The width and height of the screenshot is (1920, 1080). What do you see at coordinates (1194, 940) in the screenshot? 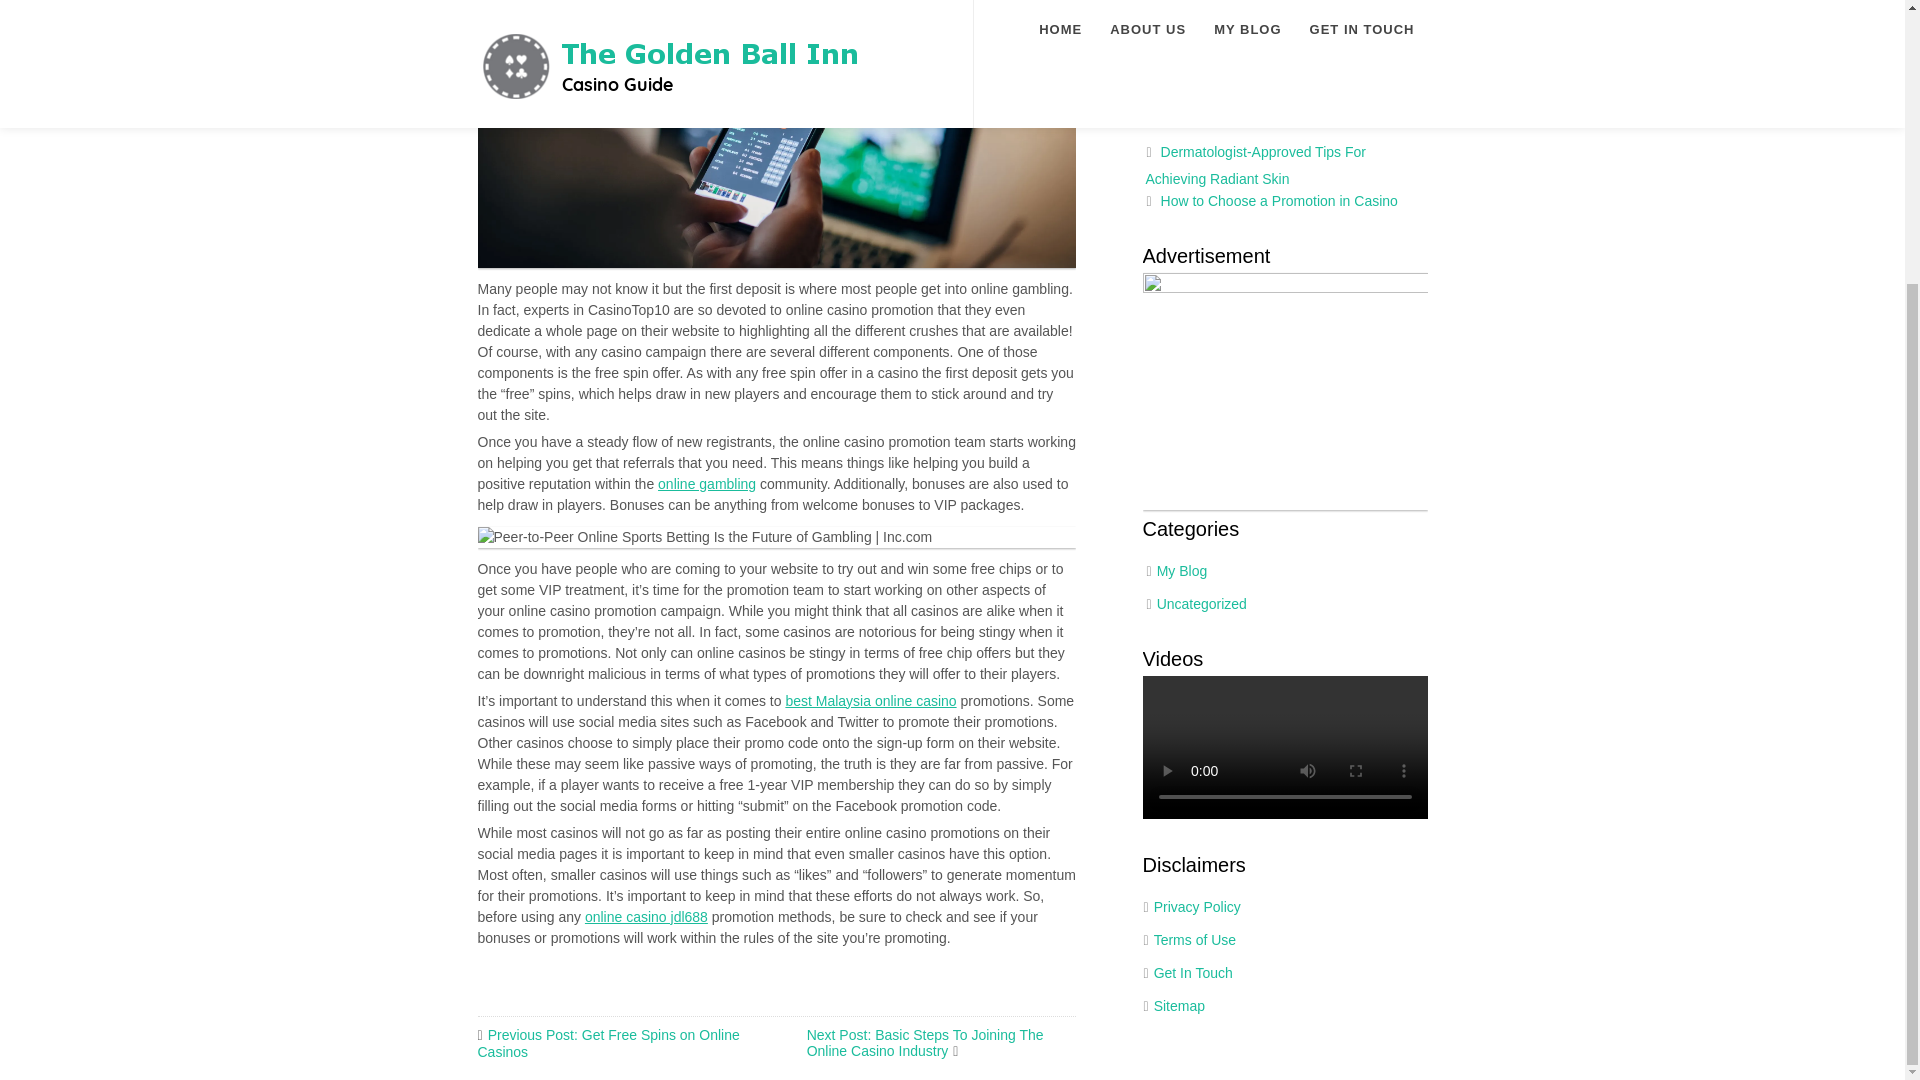
I see `Terms of Use` at bounding box center [1194, 940].